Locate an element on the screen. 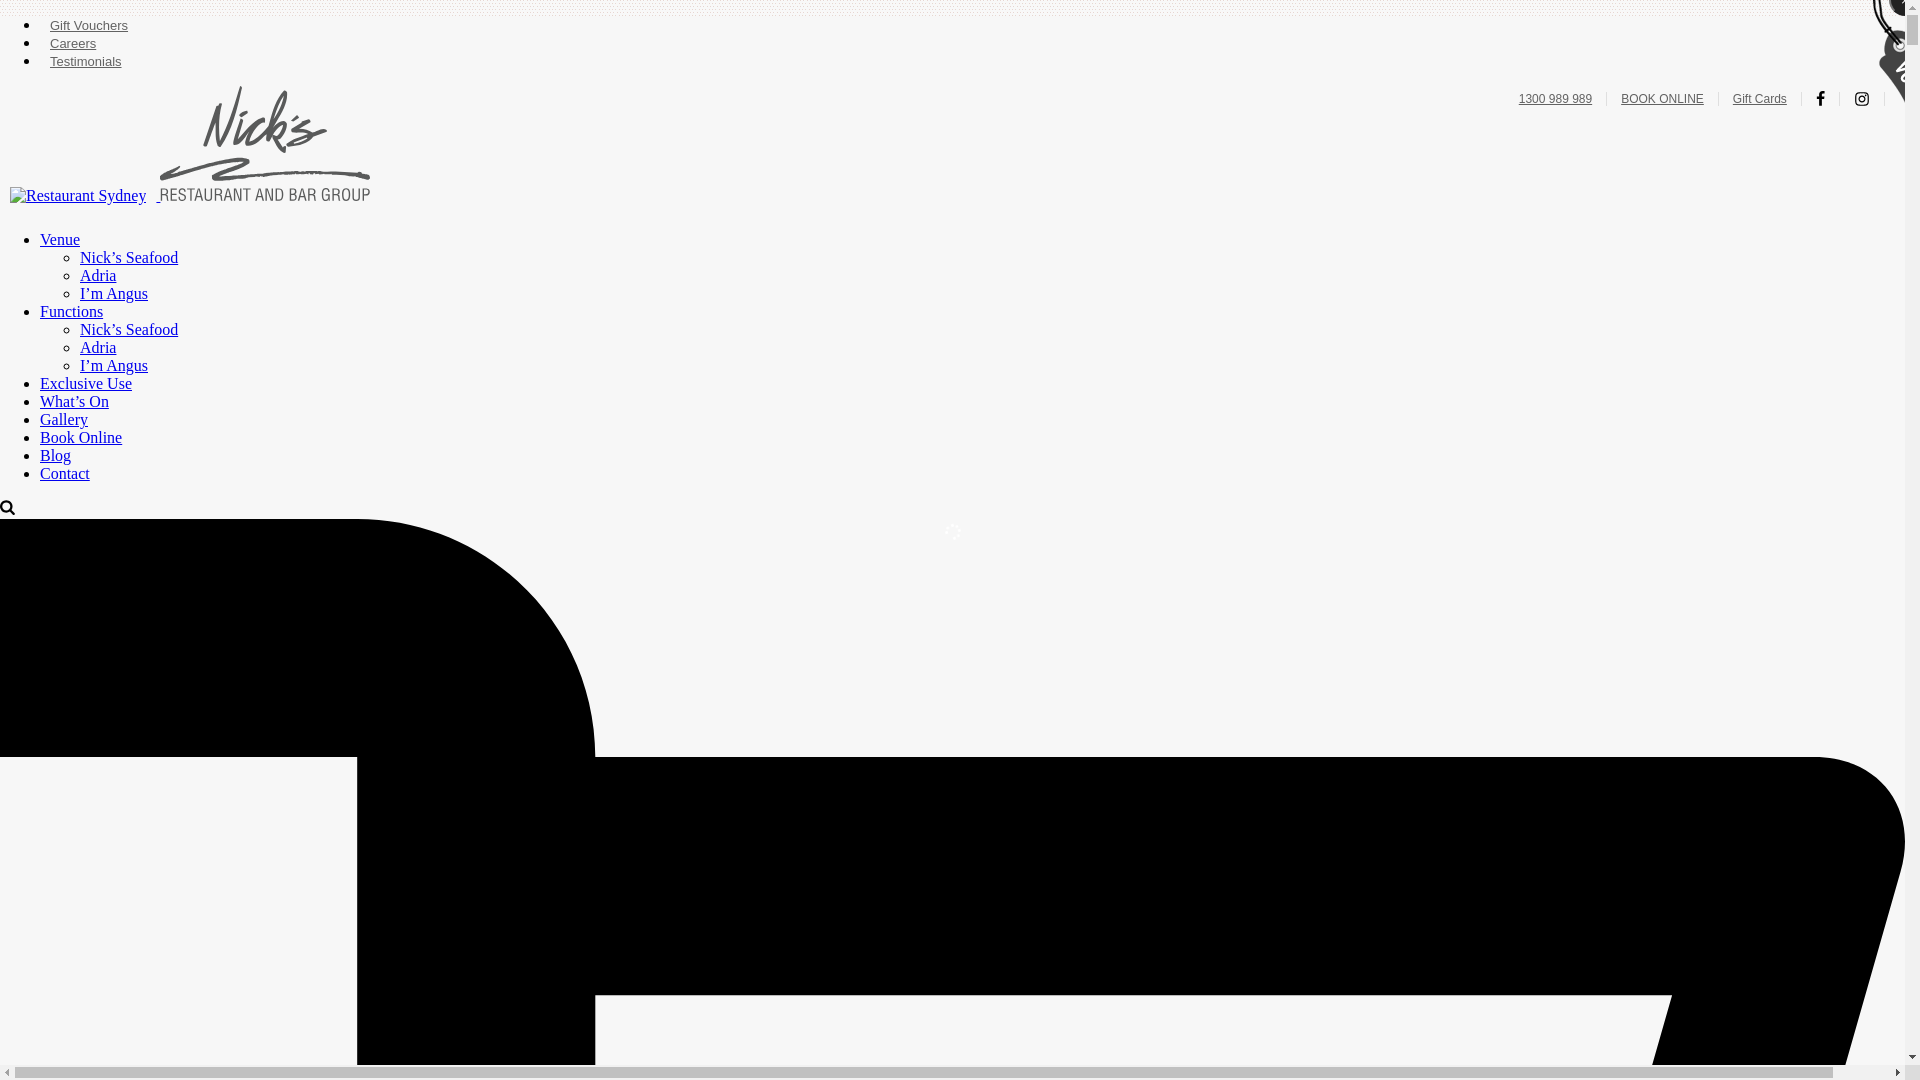 The image size is (1920, 1080). Gift Cards is located at coordinates (1762, 99).